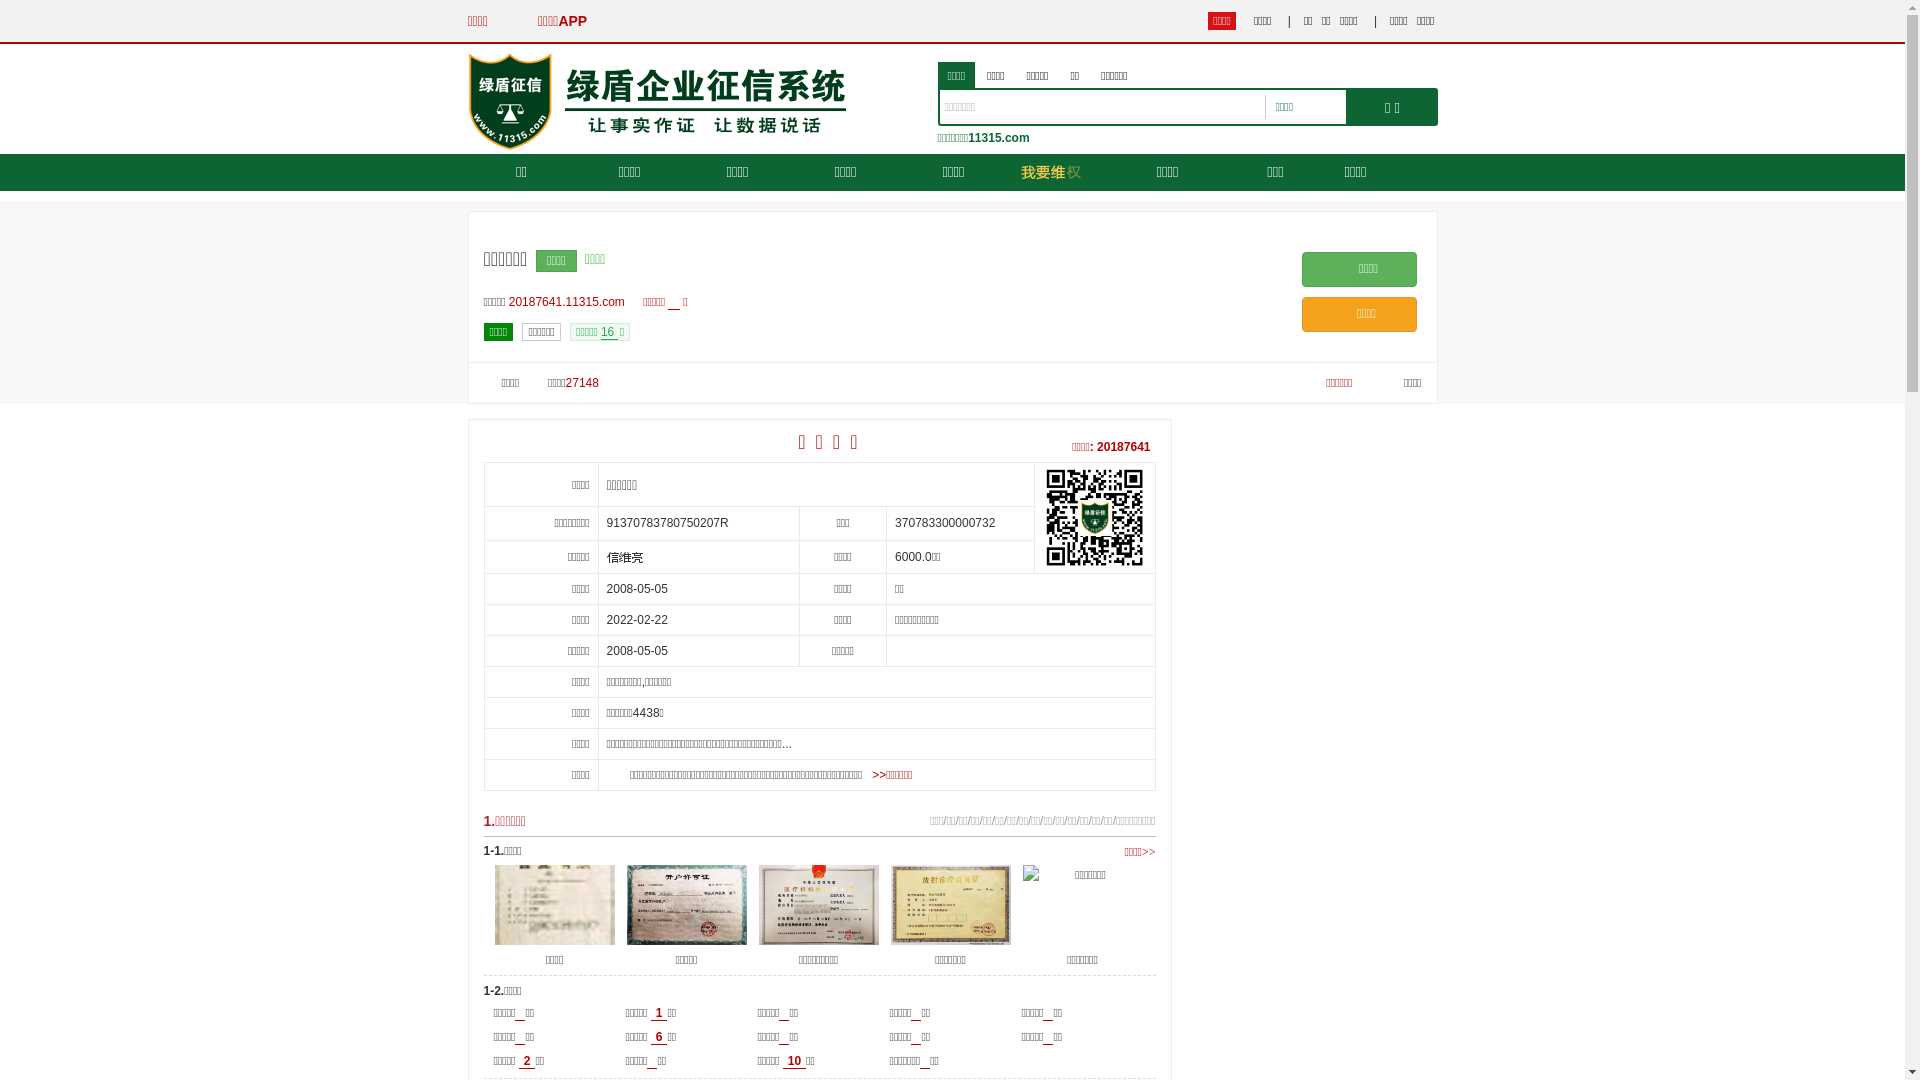  I want to click on 6, so click(660, 1038).